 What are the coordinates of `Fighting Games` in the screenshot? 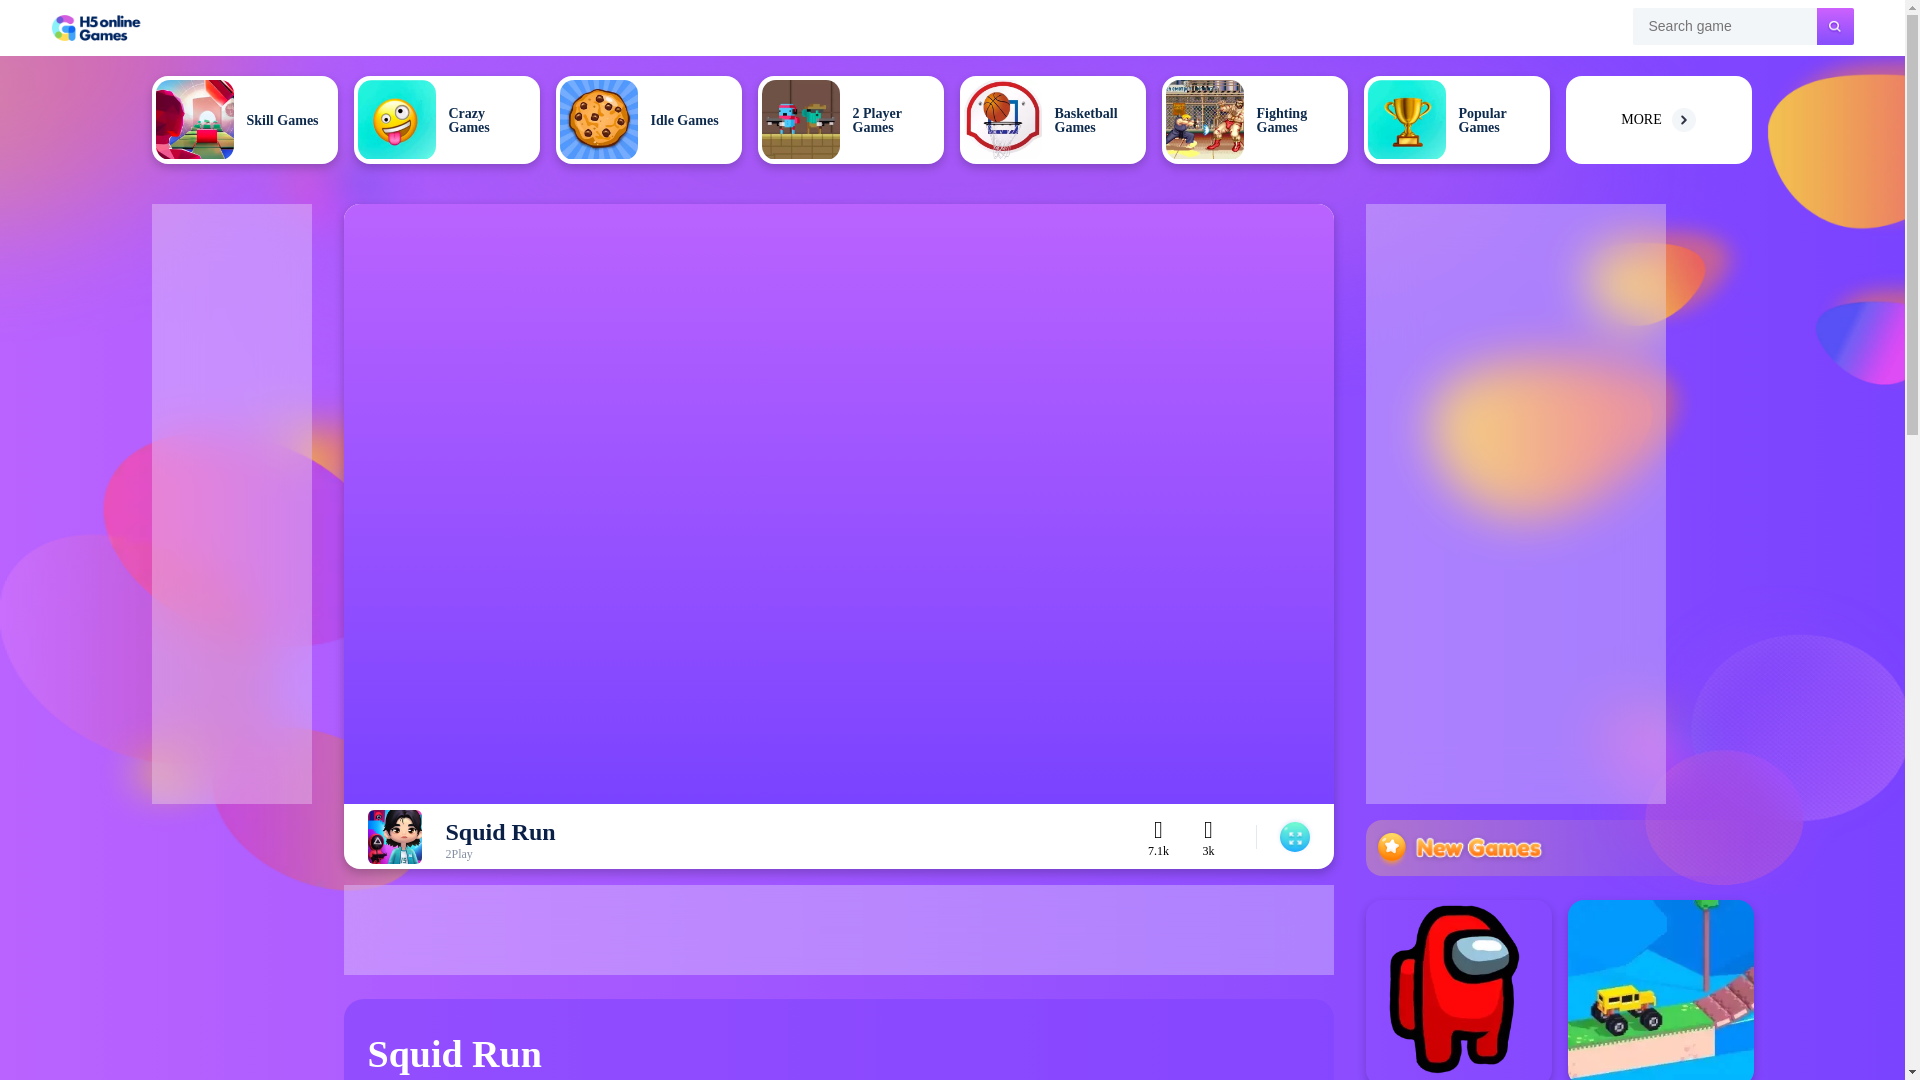 It's located at (1254, 120).